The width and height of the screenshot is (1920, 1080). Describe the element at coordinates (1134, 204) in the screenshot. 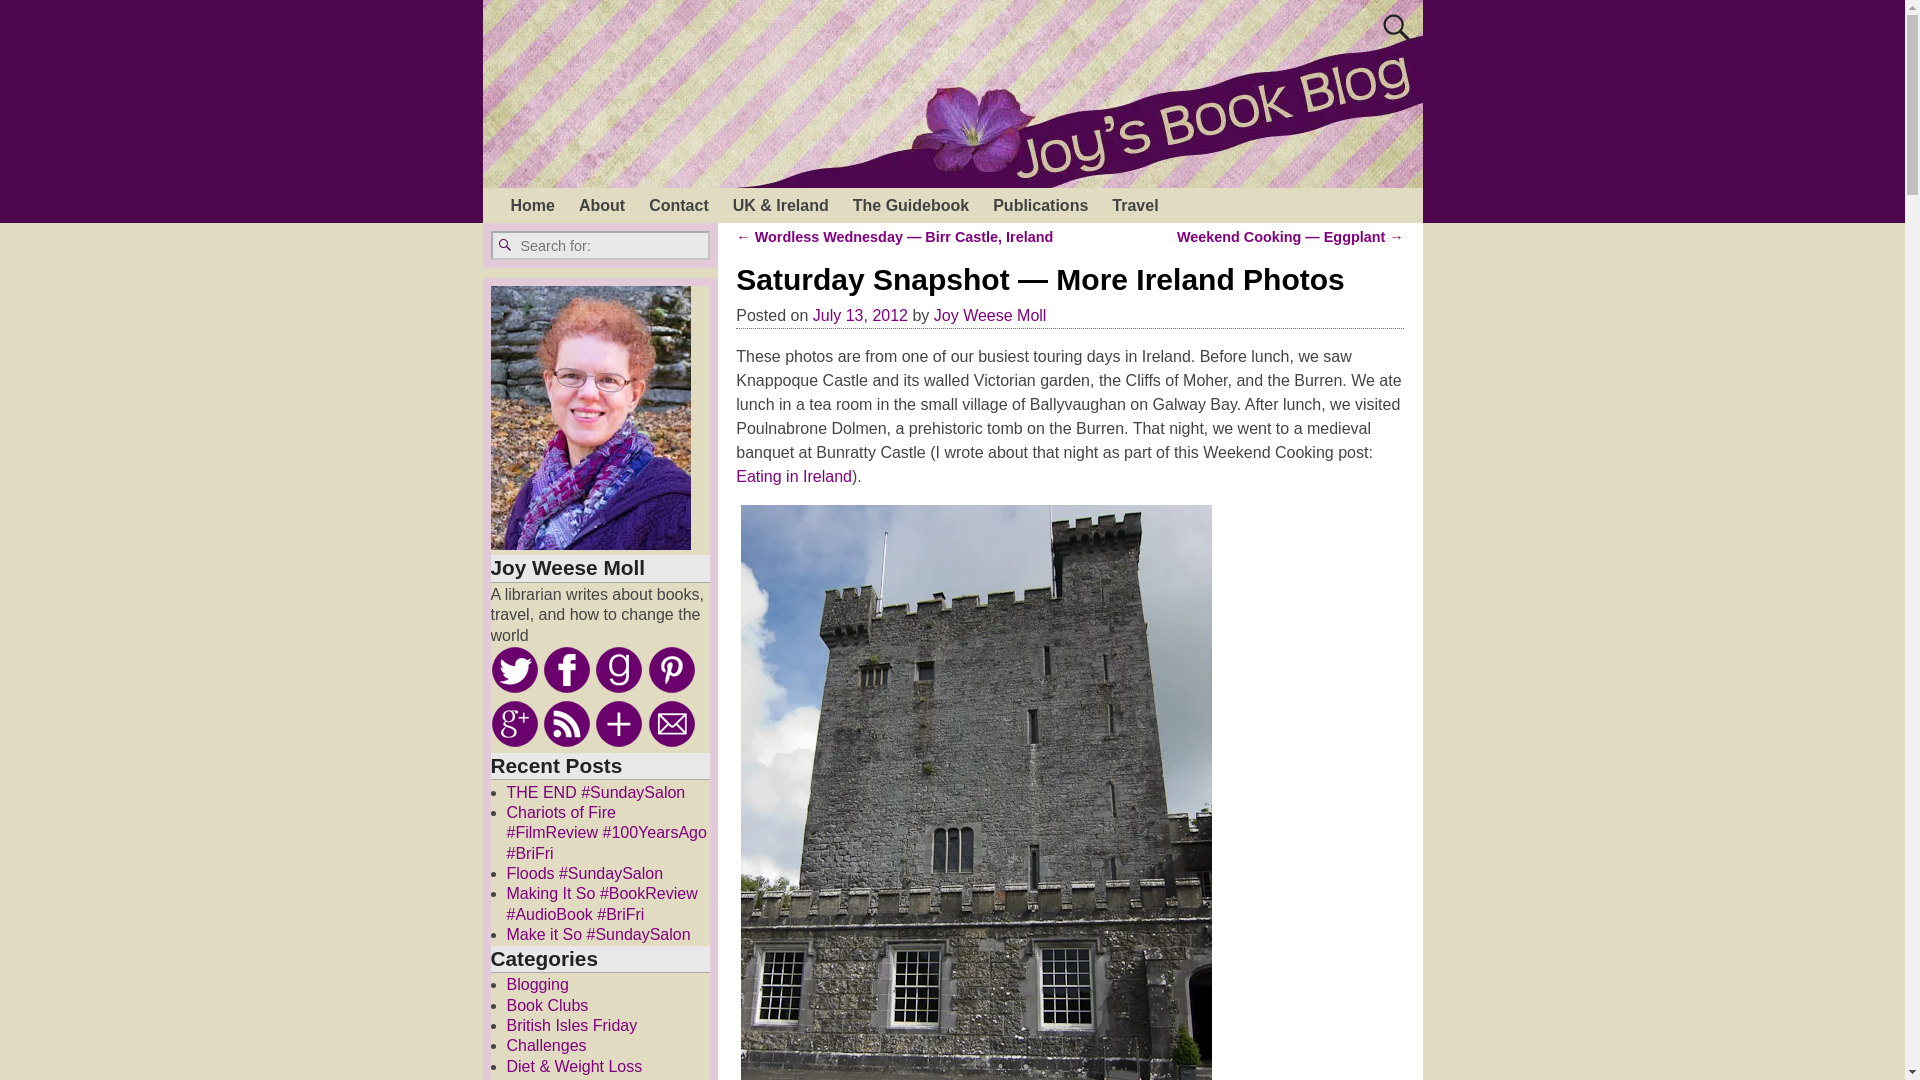

I see `Travel` at that location.